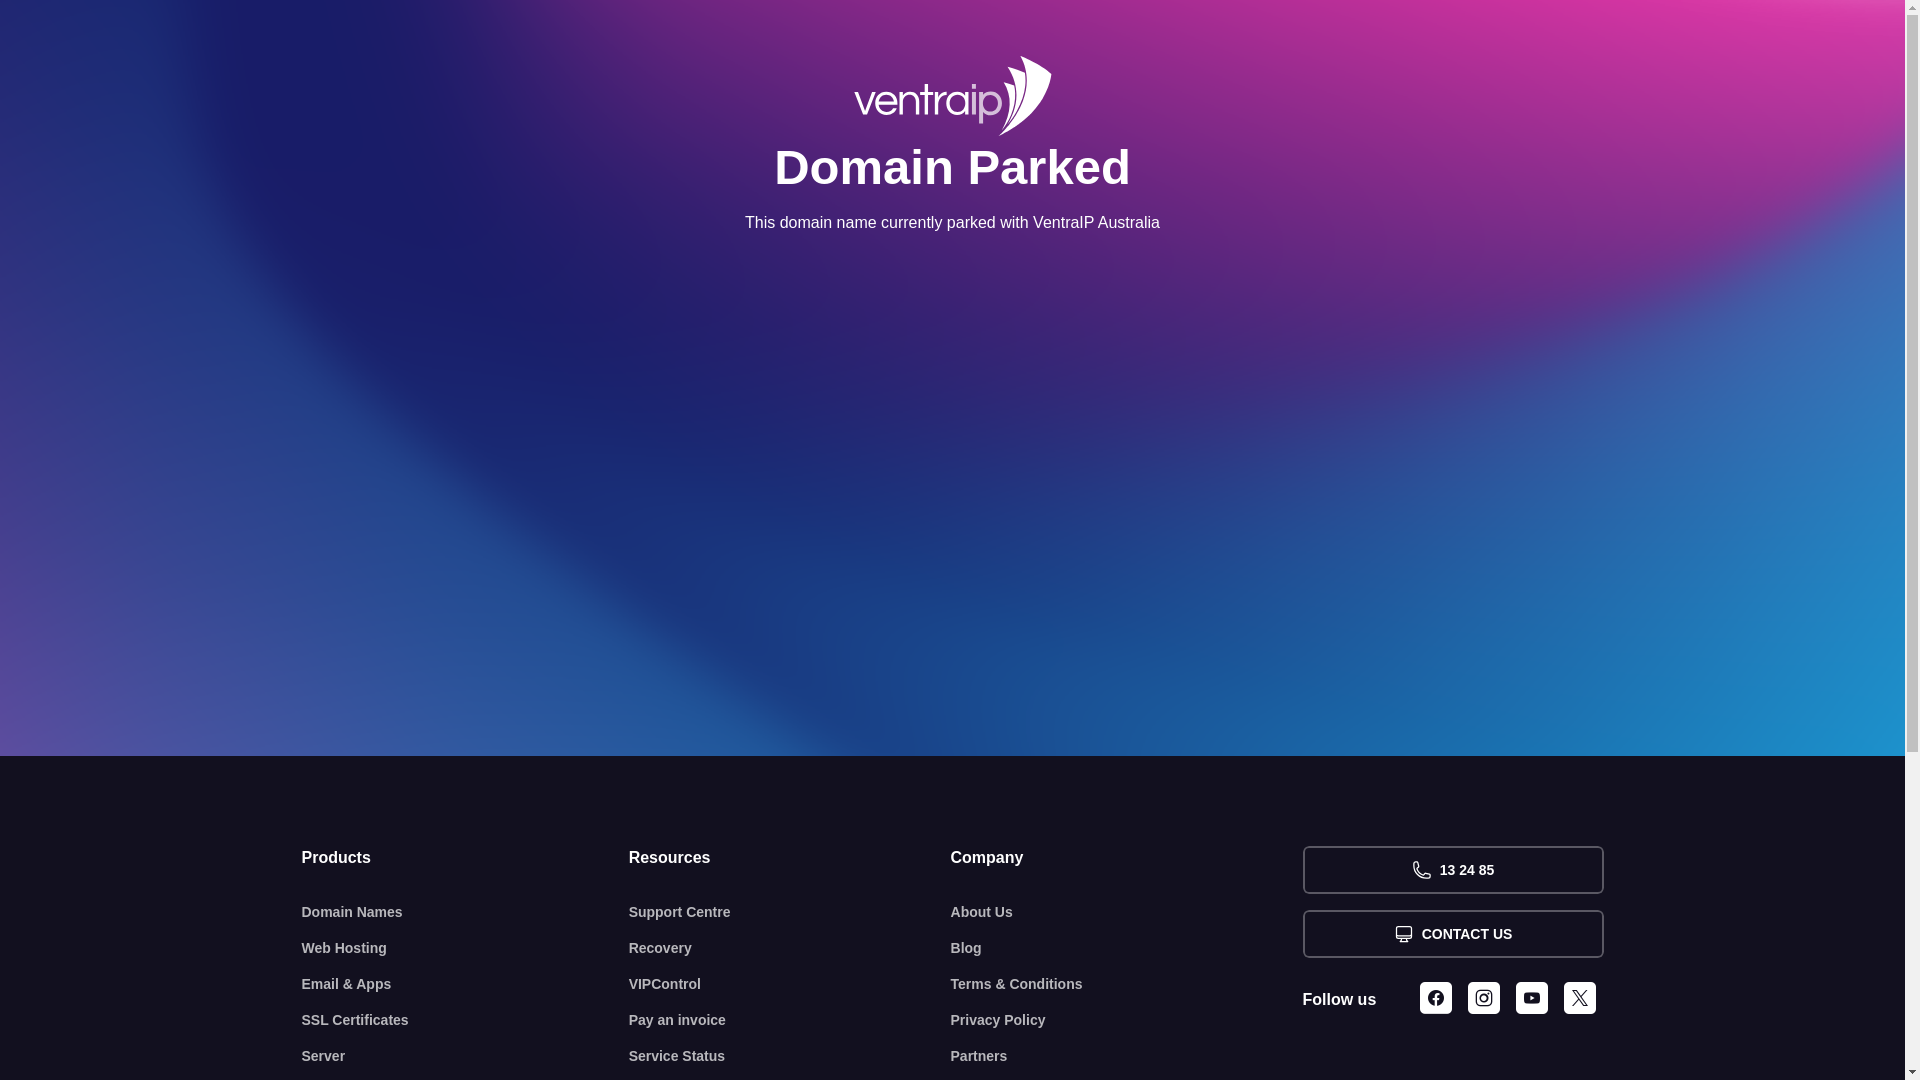  Describe the element at coordinates (790, 1056) in the screenshot. I see `Service Status` at that location.